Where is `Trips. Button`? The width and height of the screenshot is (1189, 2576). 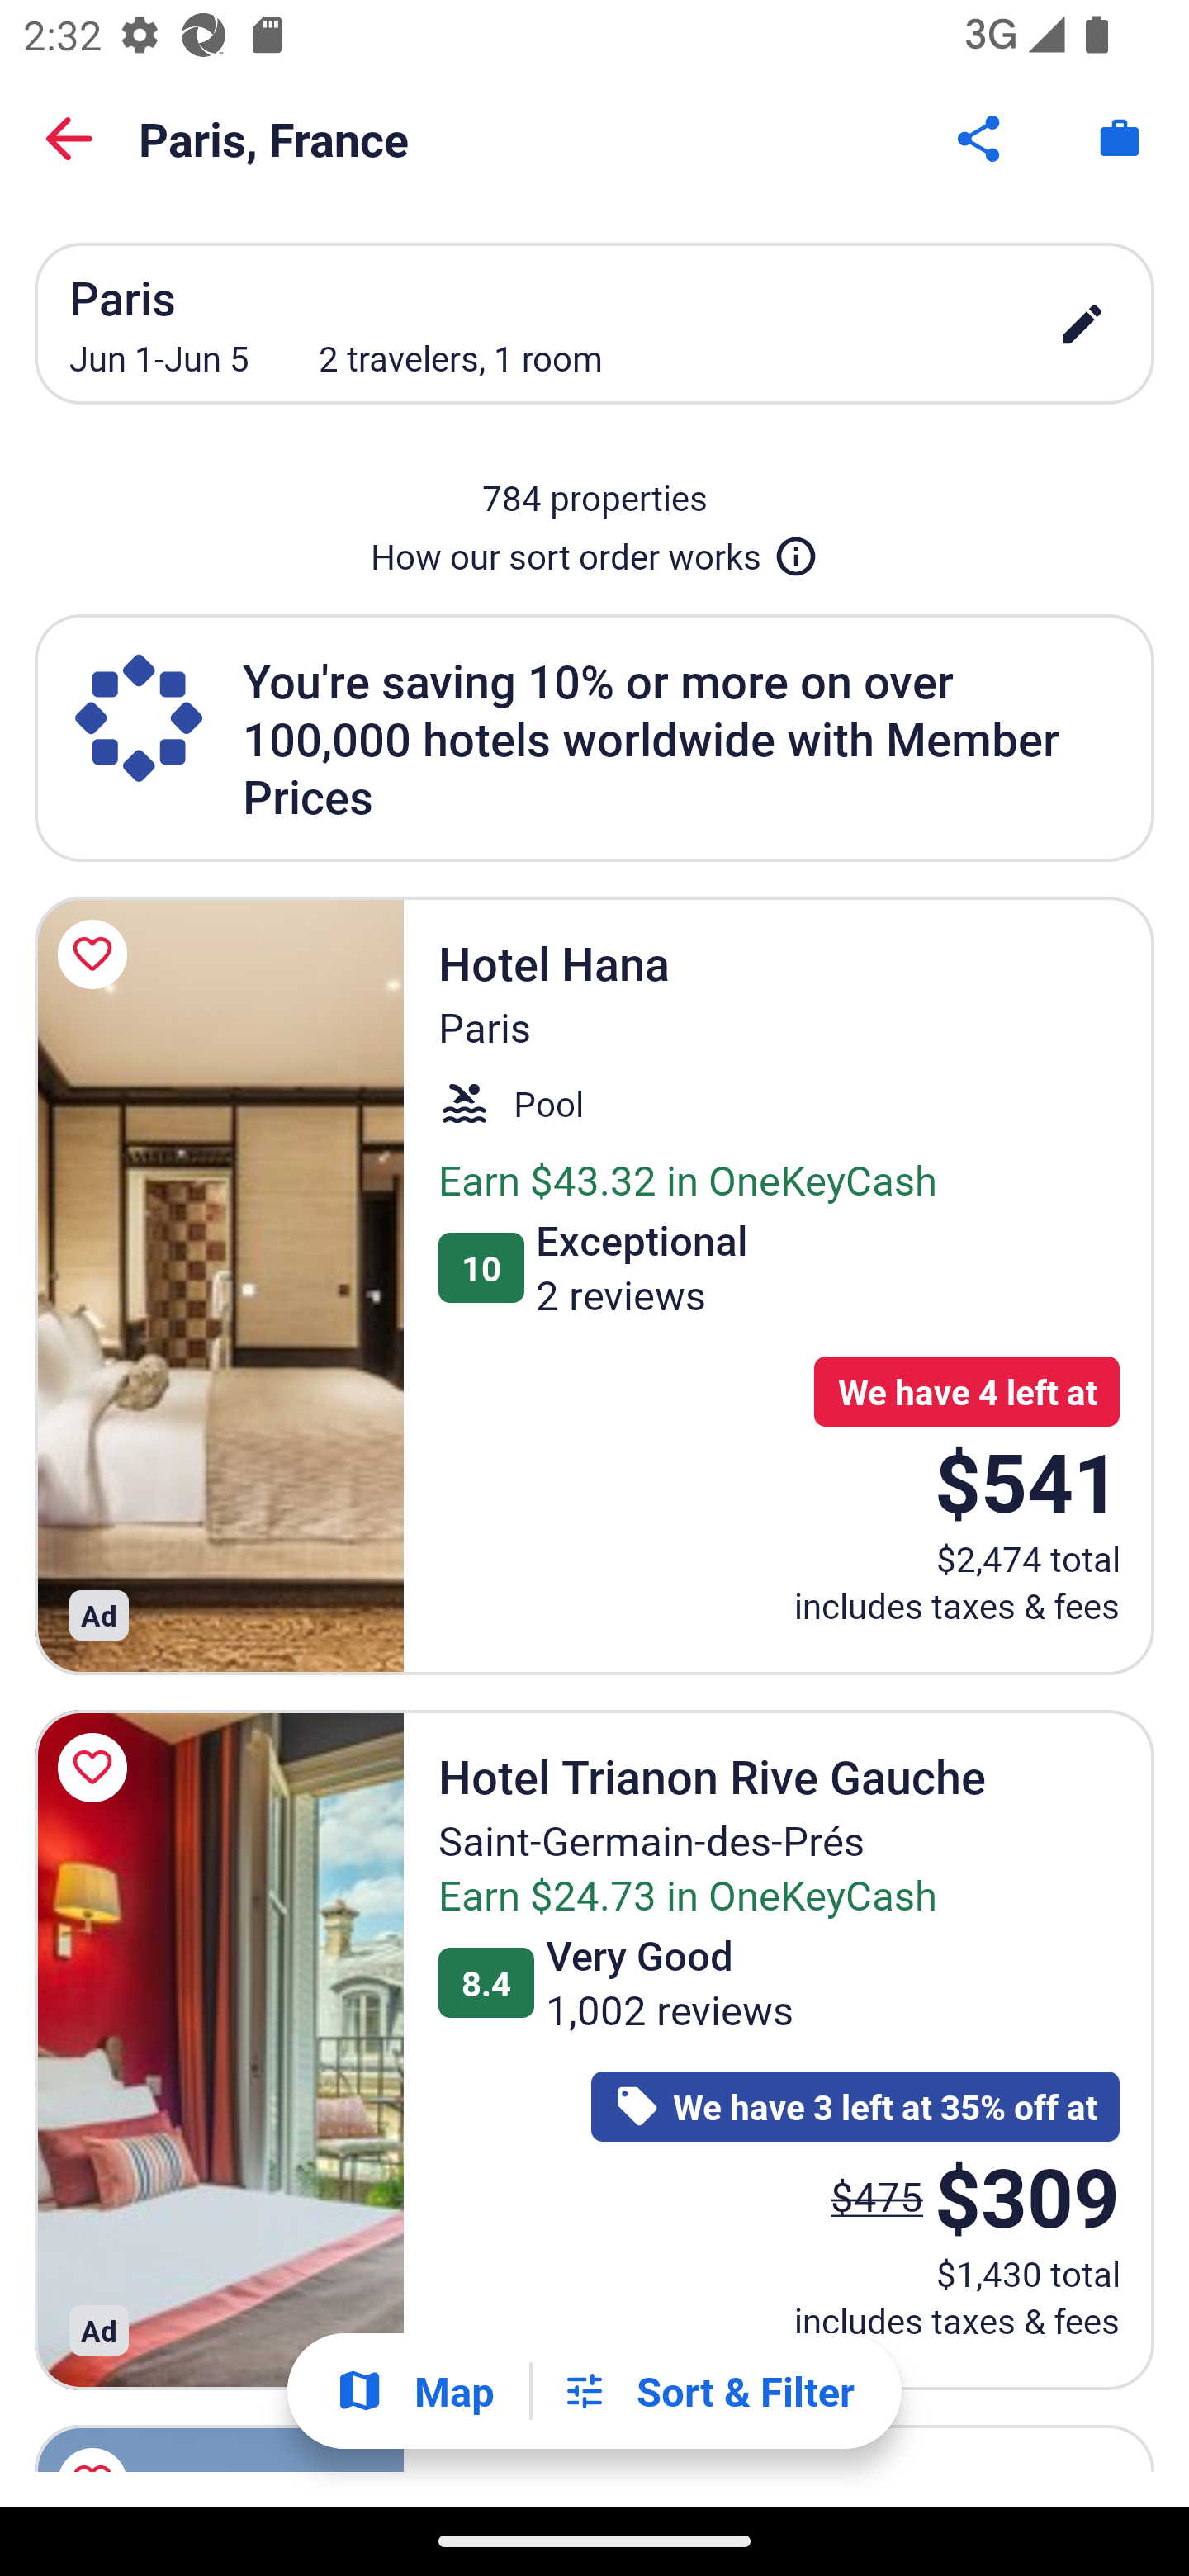 Trips. Button is located at coordinates (1120, 139).